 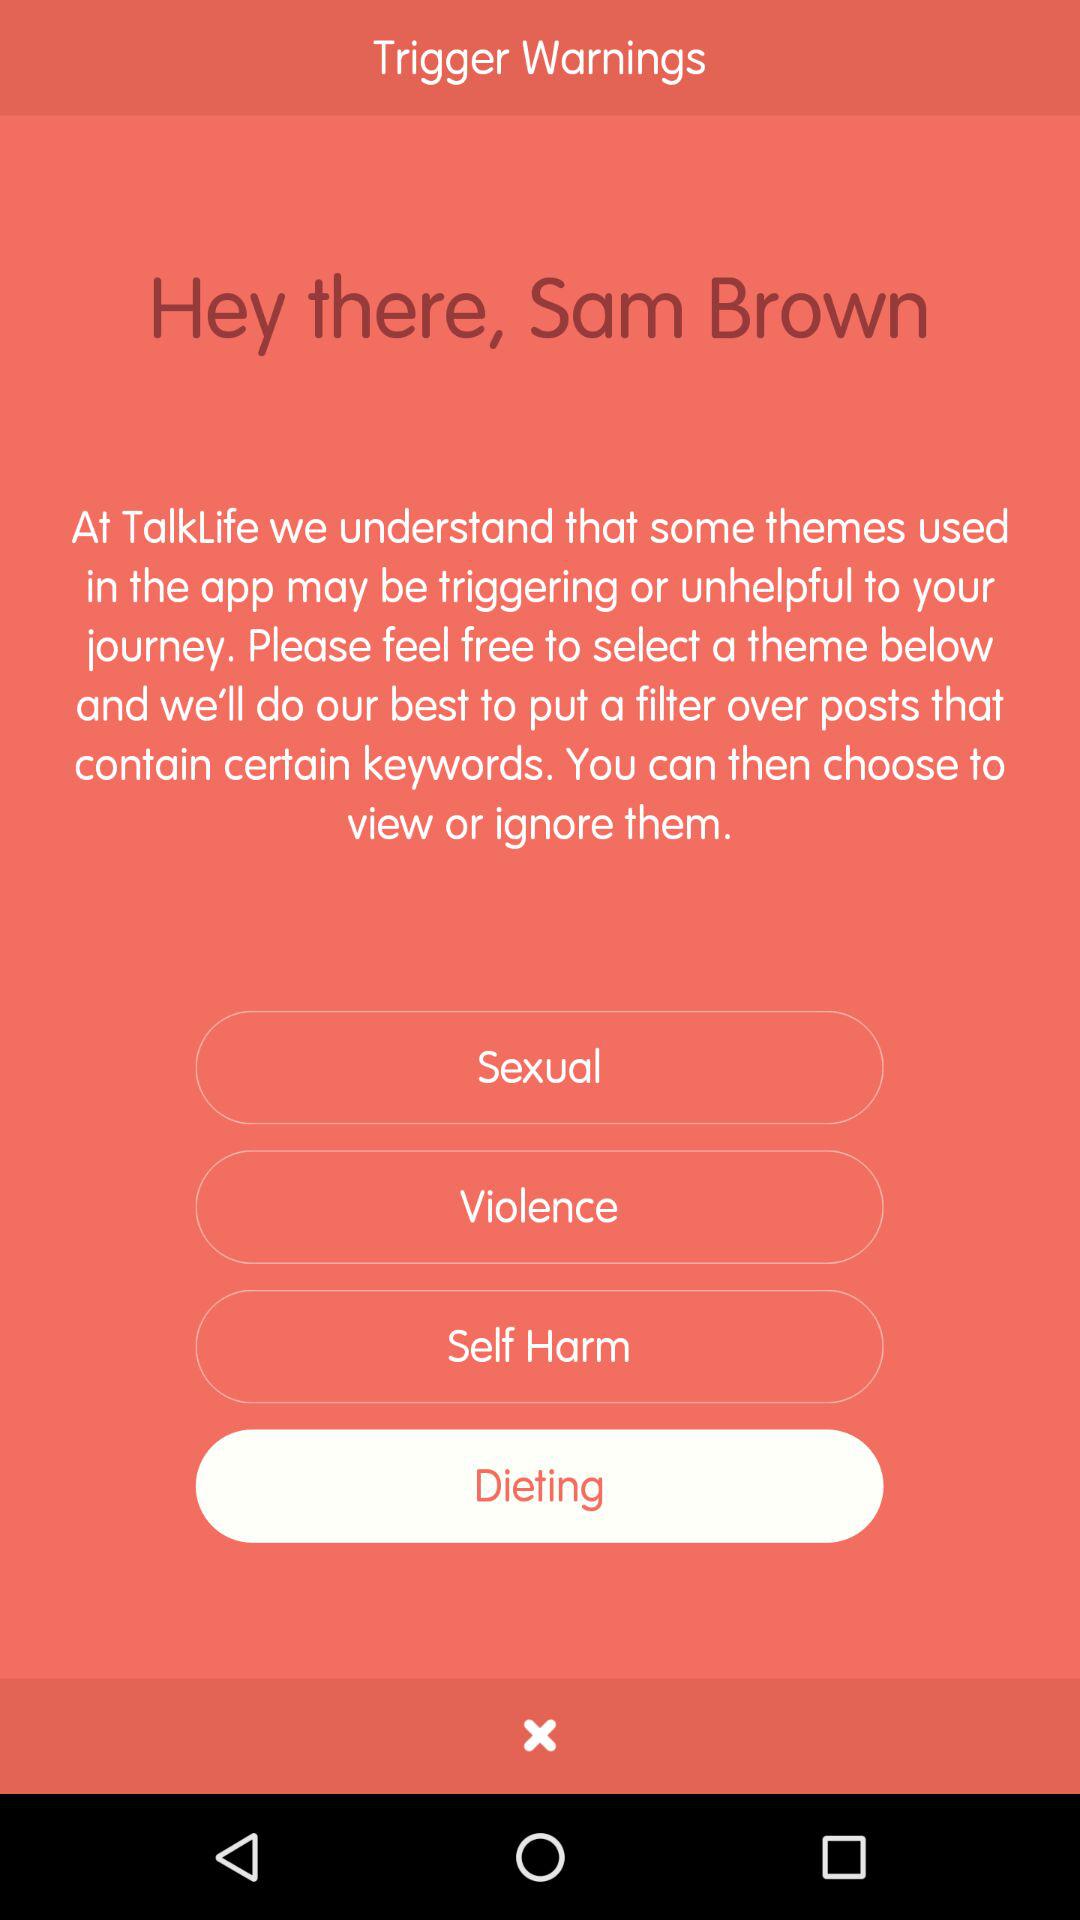 I want to click on turn off the violence, so click(x=539, y=1206).